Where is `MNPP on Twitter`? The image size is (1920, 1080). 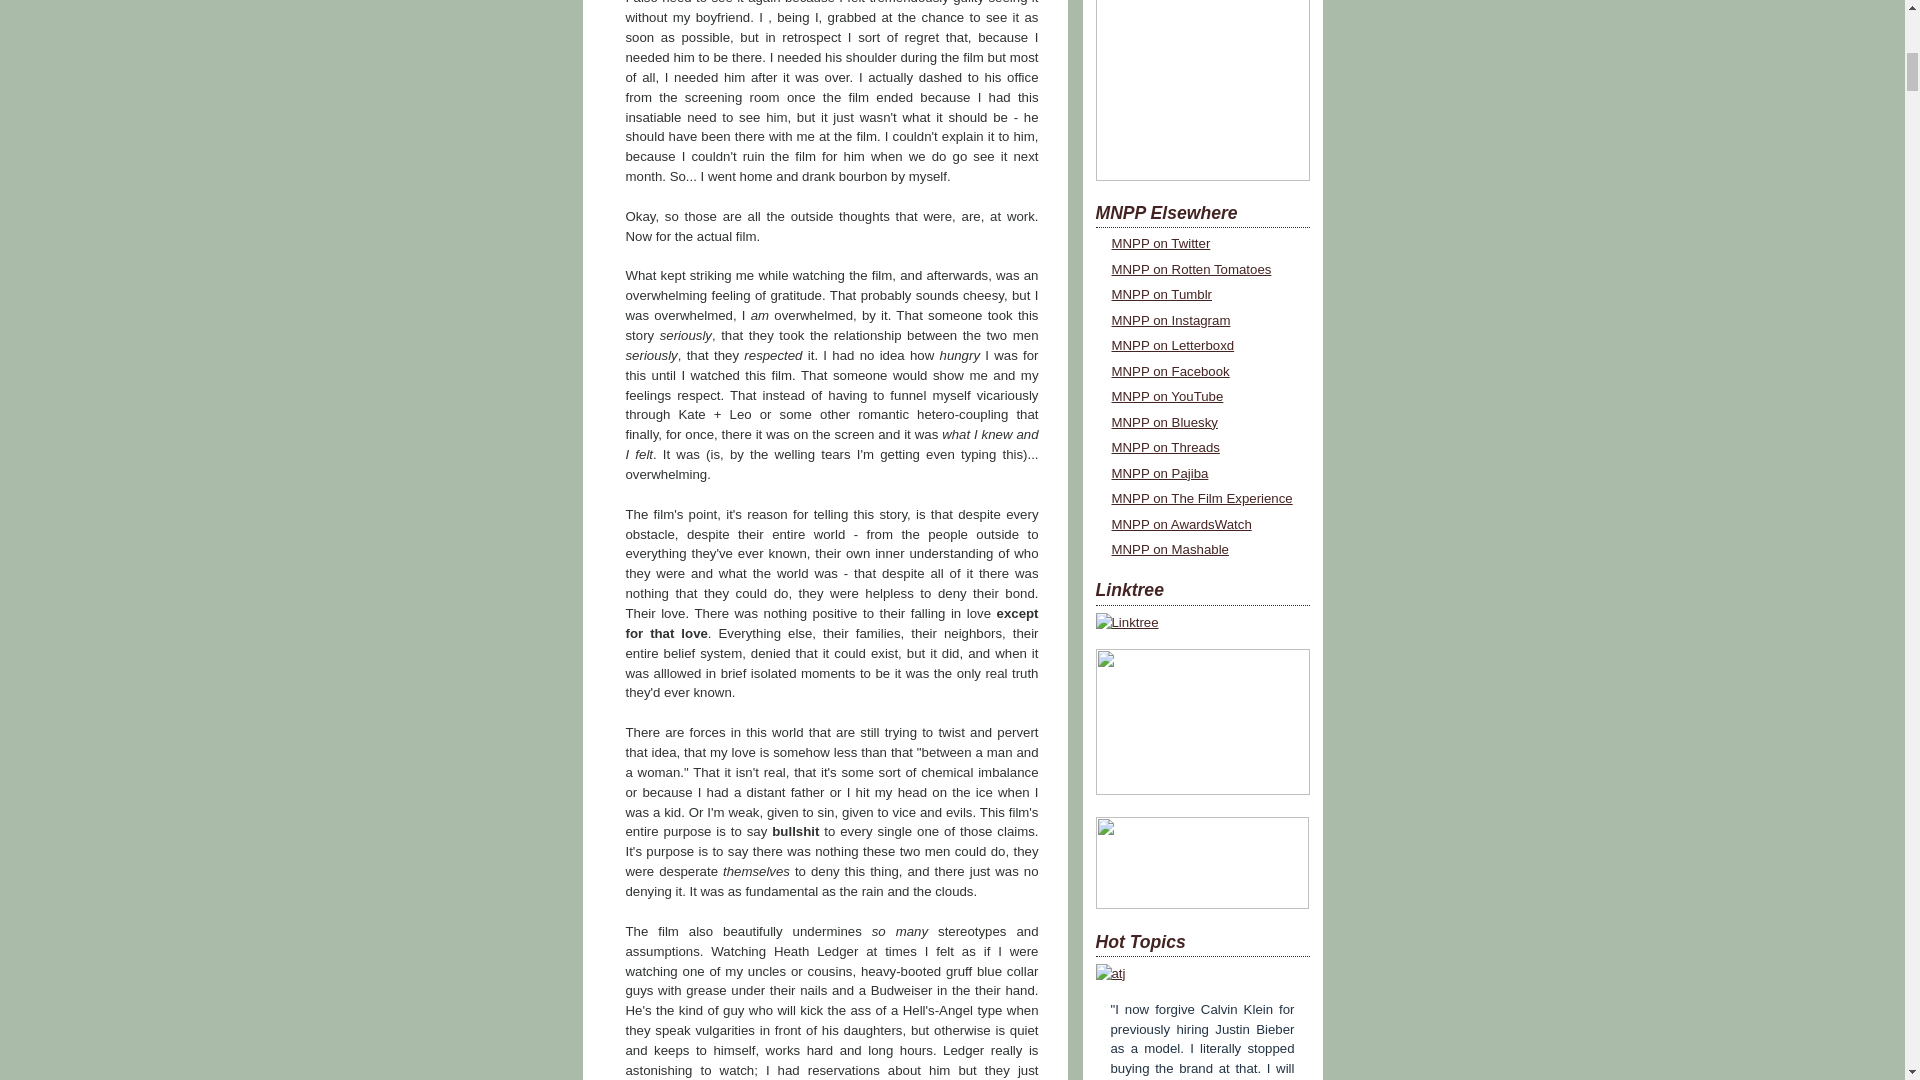 MNPP on Twitter is located at coordinates (1161, 243).